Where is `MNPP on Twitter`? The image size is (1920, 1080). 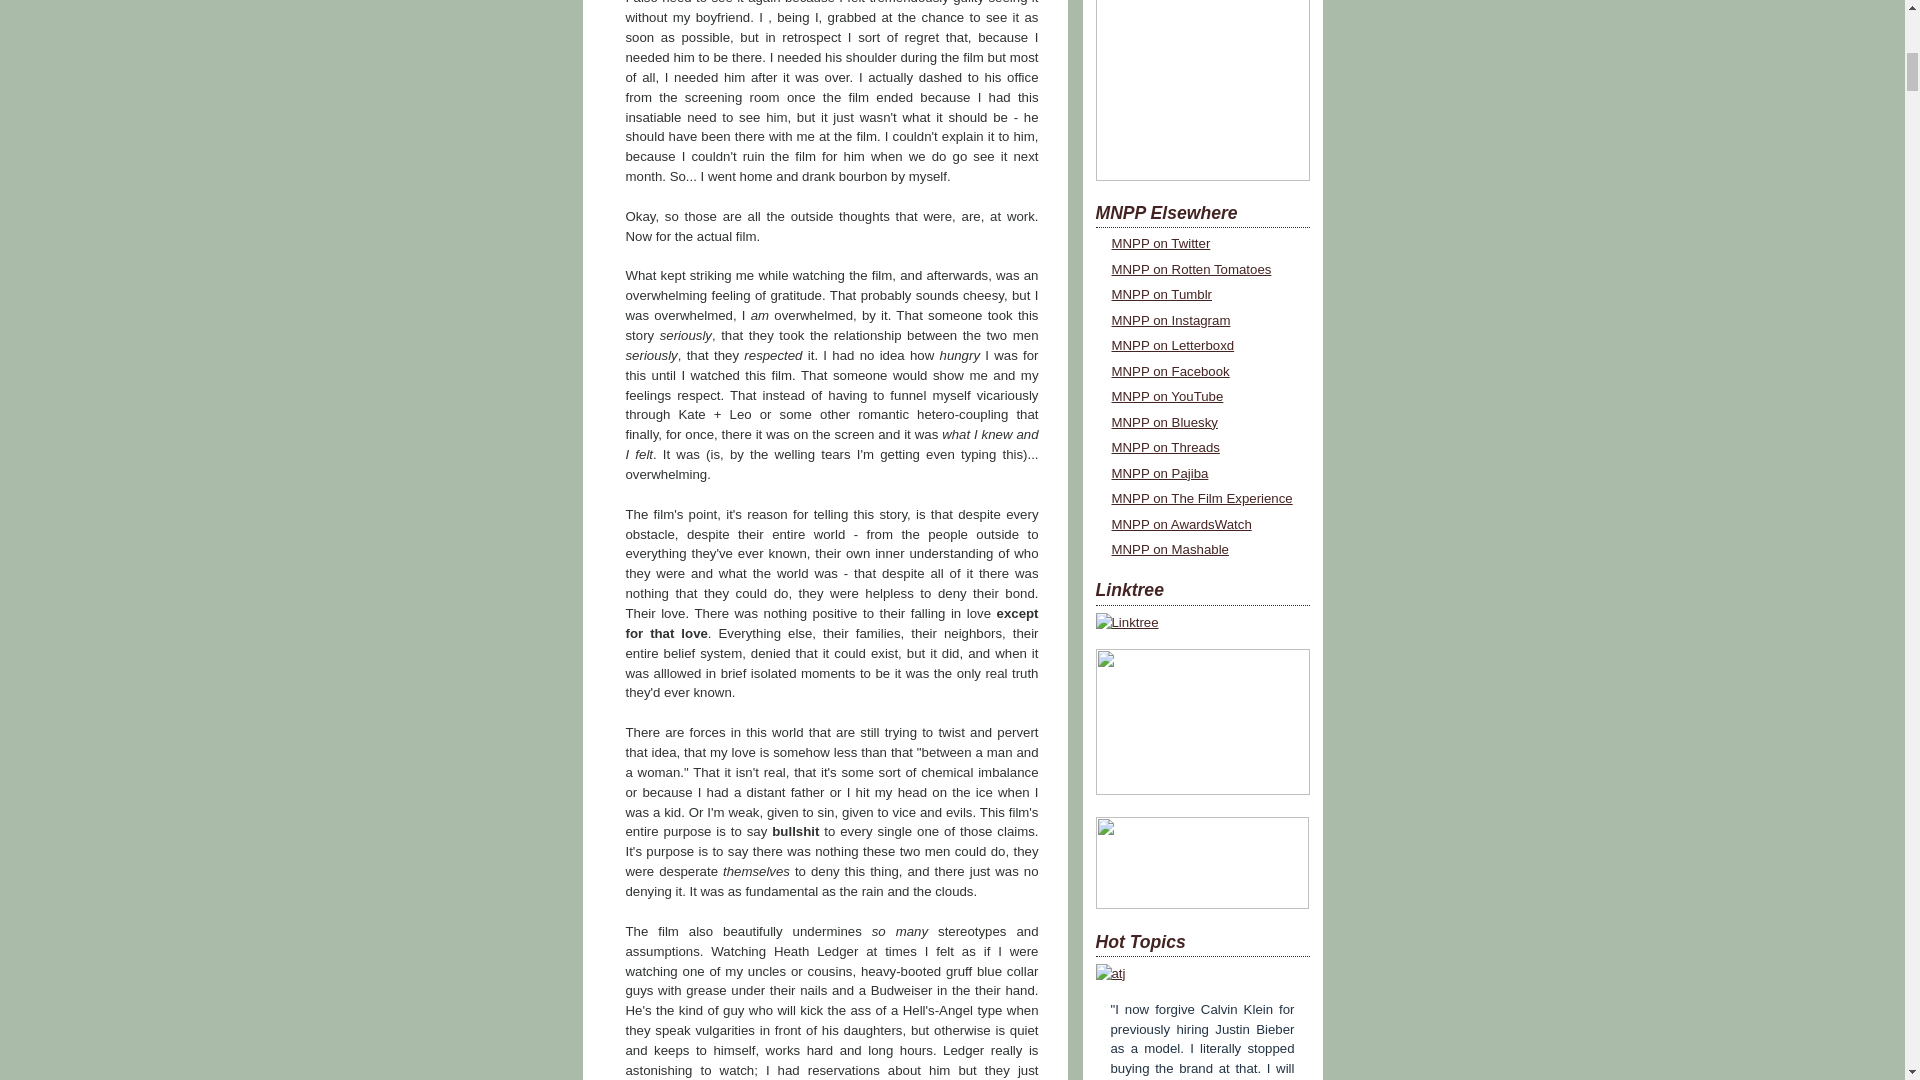 MNPP on Twitter is located at coordinates (1161, 243).